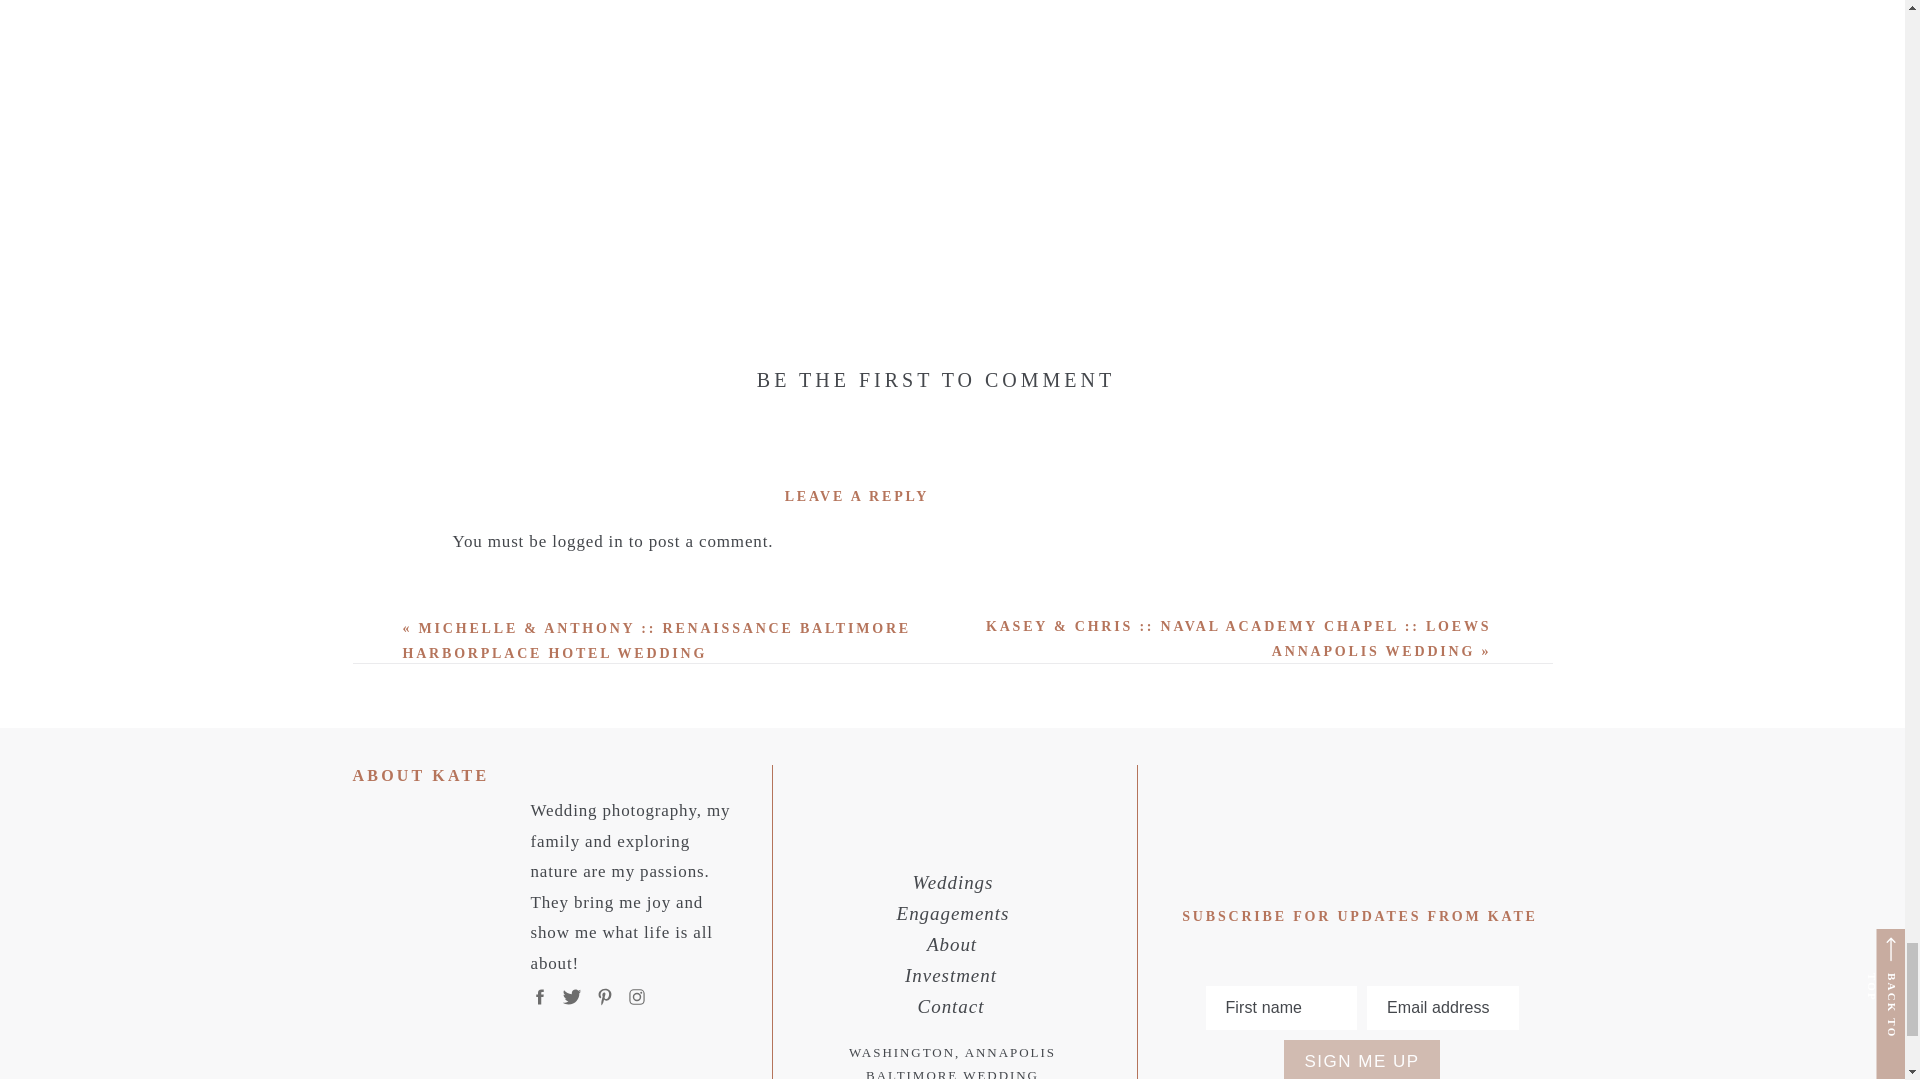  What do you see at coordinates (952, 1006) in the screenshot?
I see `Contact` at bounding box center [952, 1006].